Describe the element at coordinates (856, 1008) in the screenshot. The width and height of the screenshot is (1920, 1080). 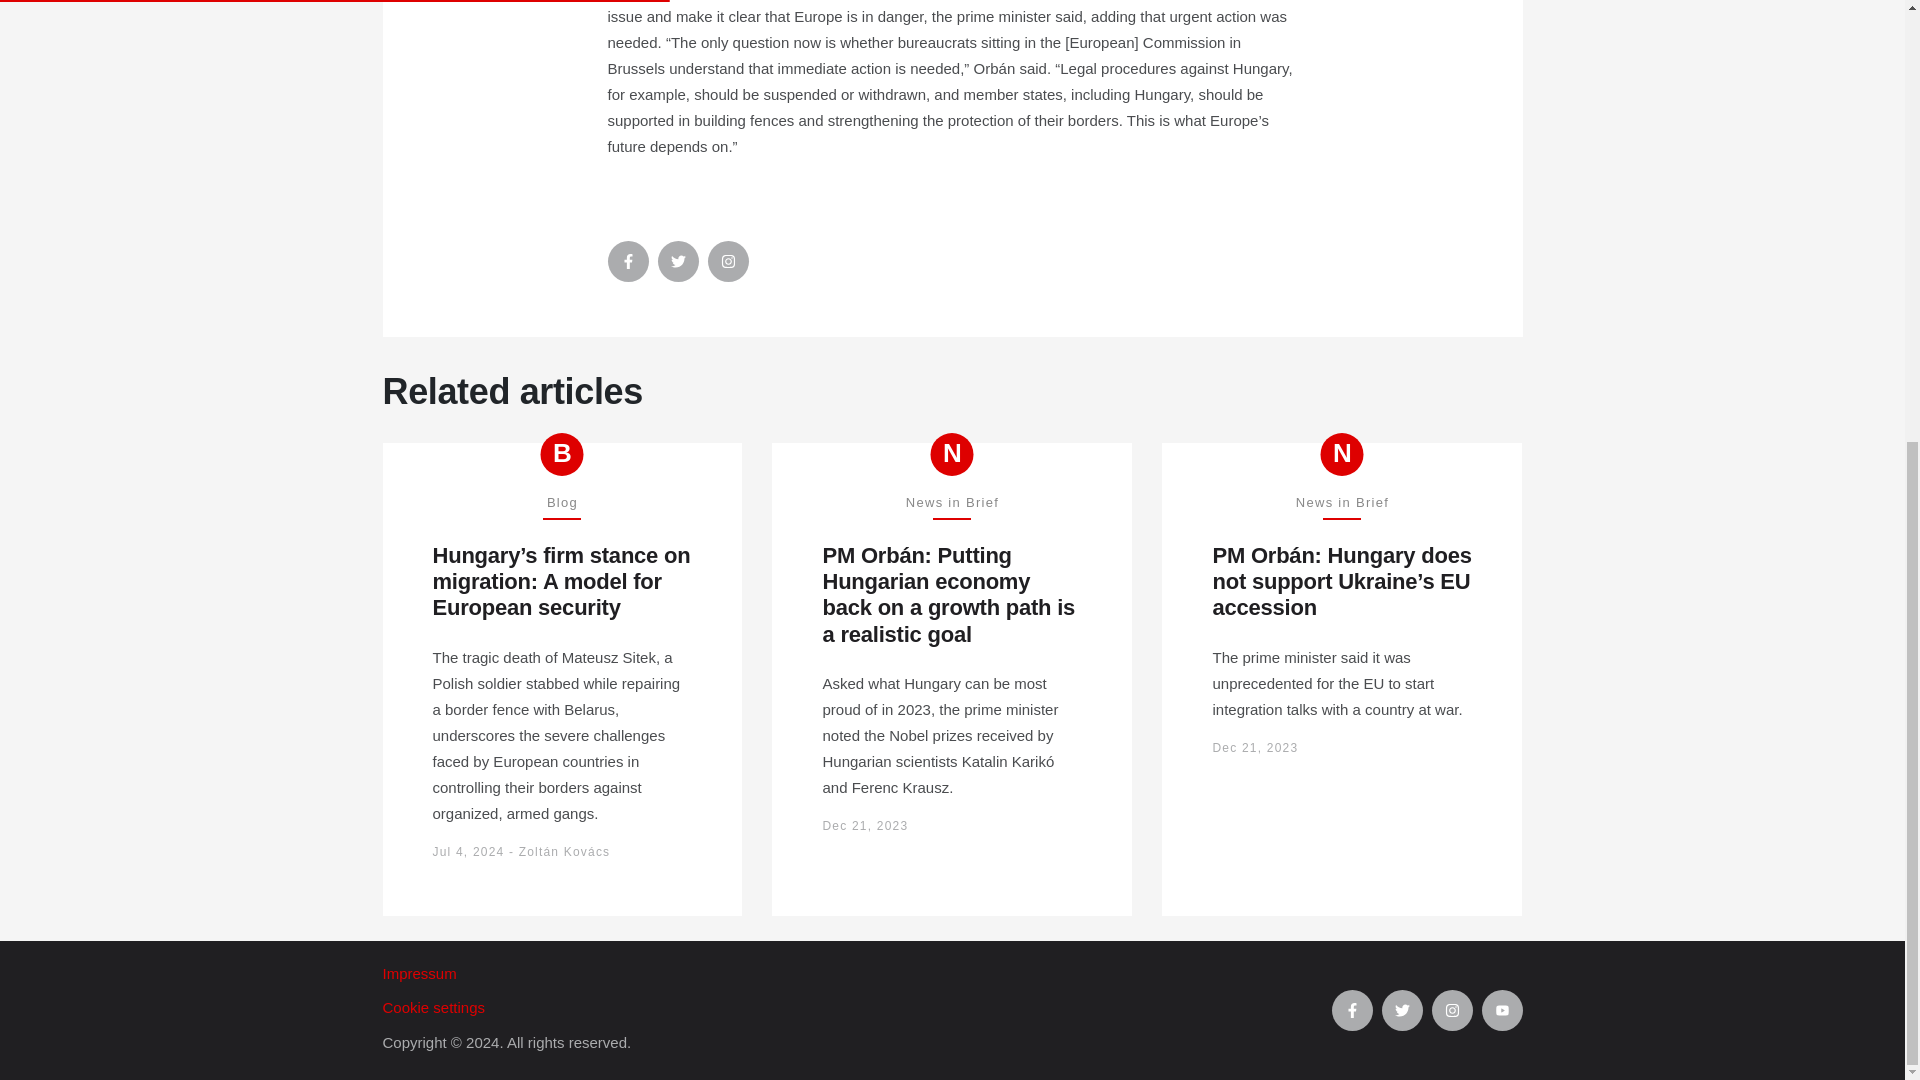
I see `Cookie settings` at that location.